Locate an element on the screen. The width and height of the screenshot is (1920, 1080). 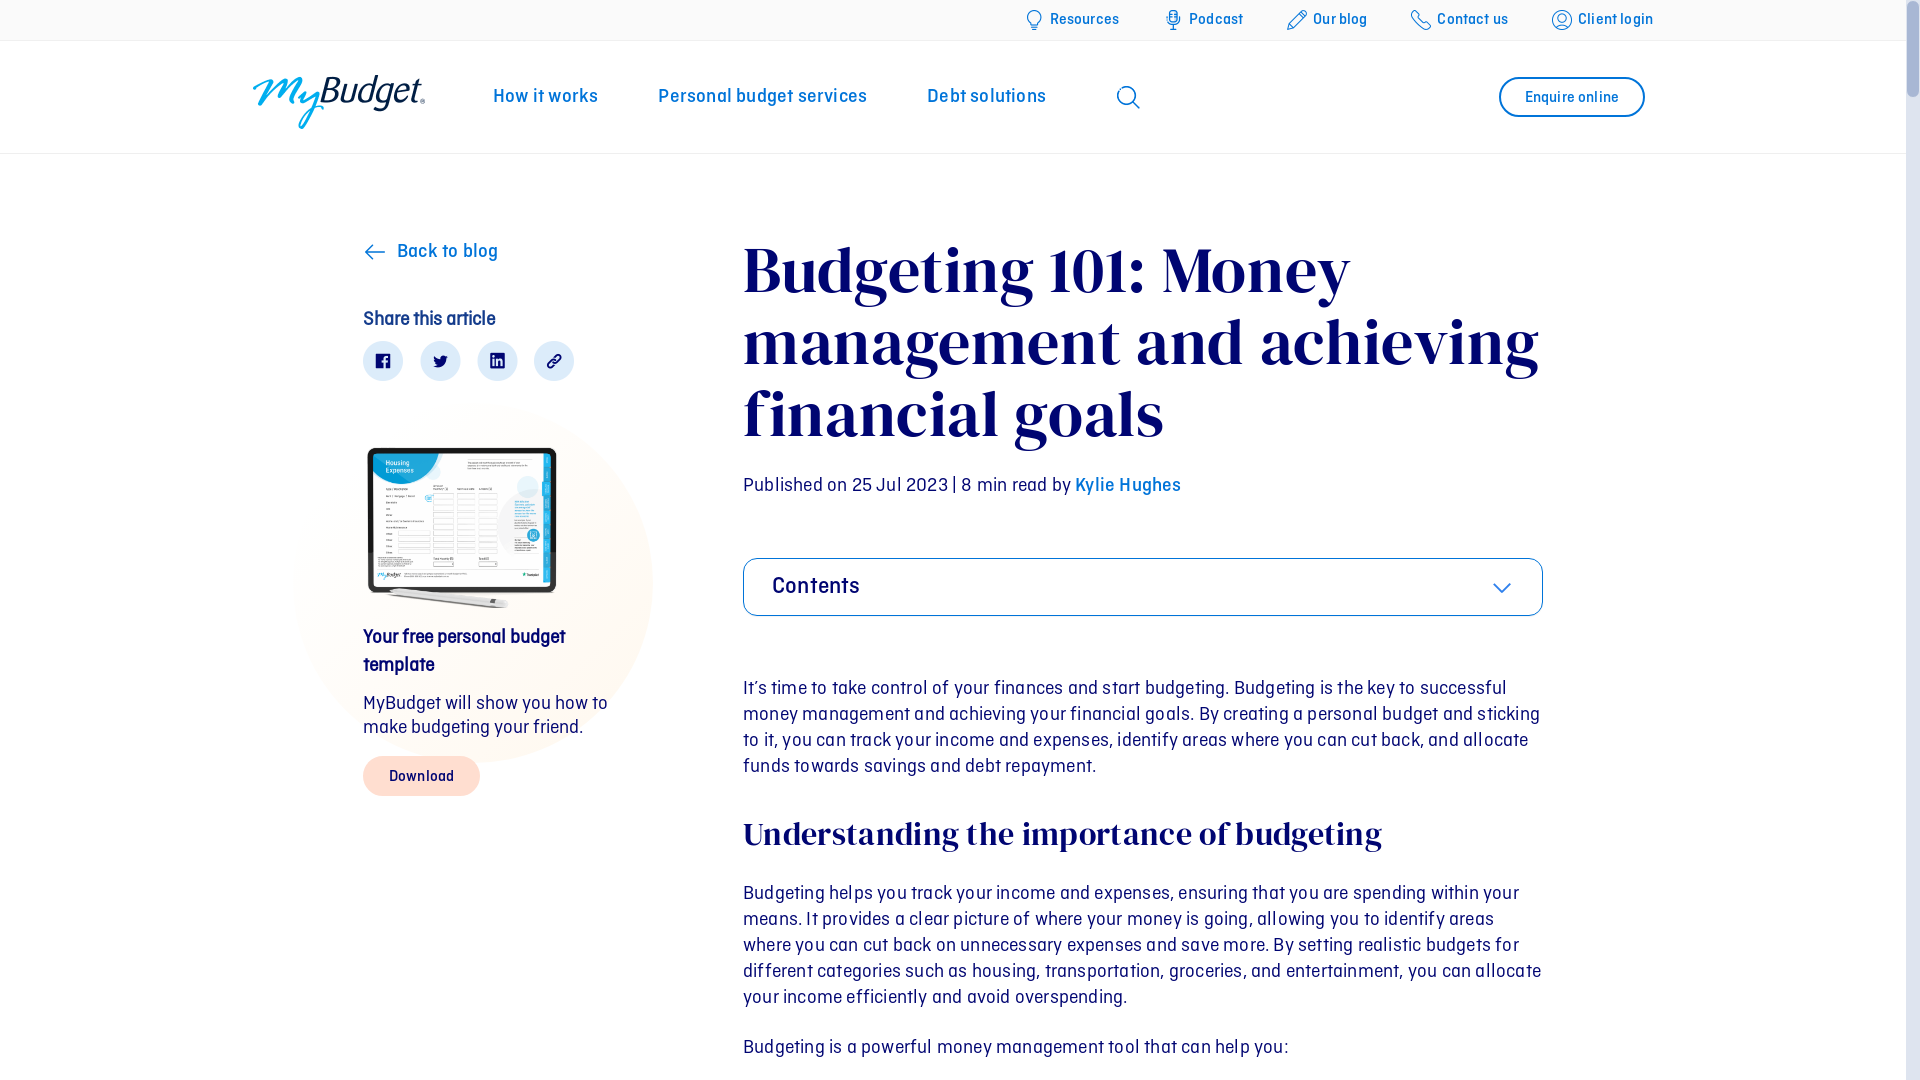
mb-blog-rsrcs is located at coordinates (463, 524).